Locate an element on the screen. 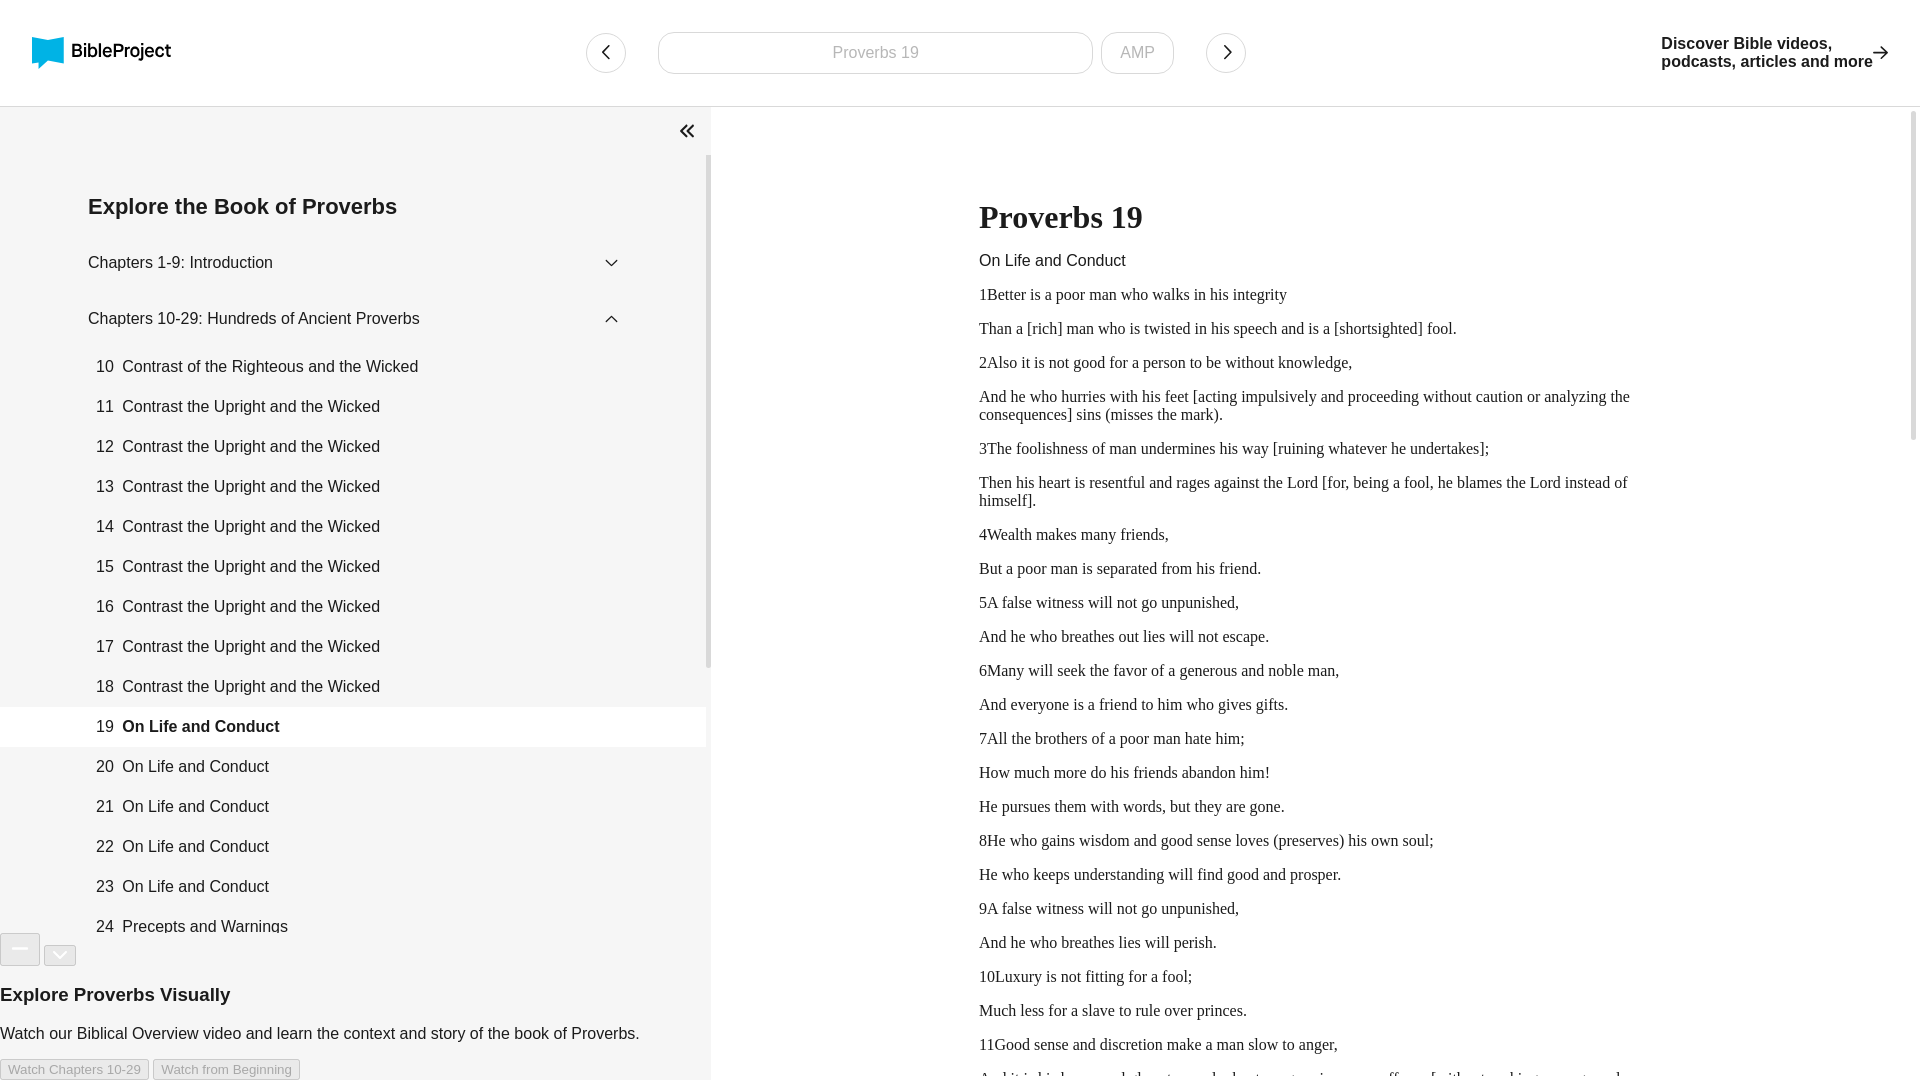 The height and width of the screenshot is (1080, 1920). 22 On Life and Conduct is located at coordinates (353, 847).